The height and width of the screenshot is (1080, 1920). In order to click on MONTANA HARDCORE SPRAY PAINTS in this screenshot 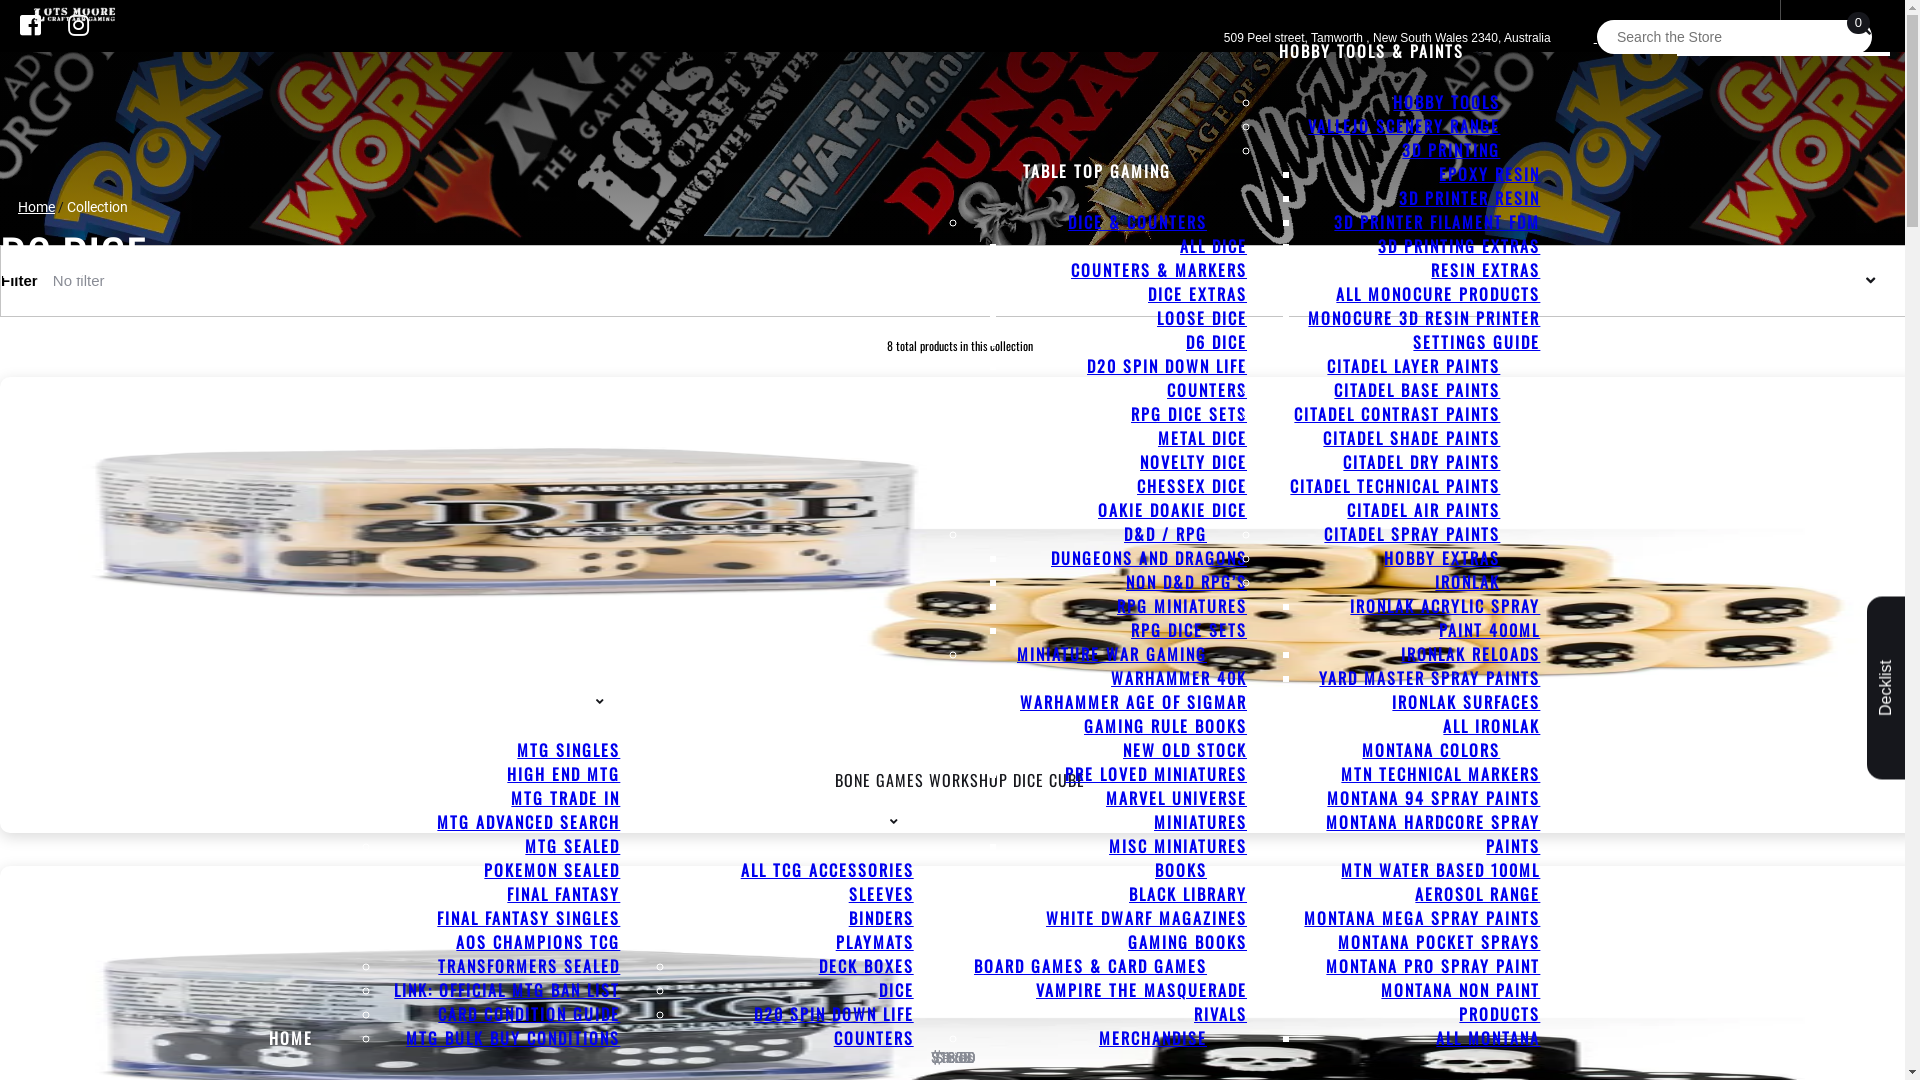, I will do `click(1433, 834)`.